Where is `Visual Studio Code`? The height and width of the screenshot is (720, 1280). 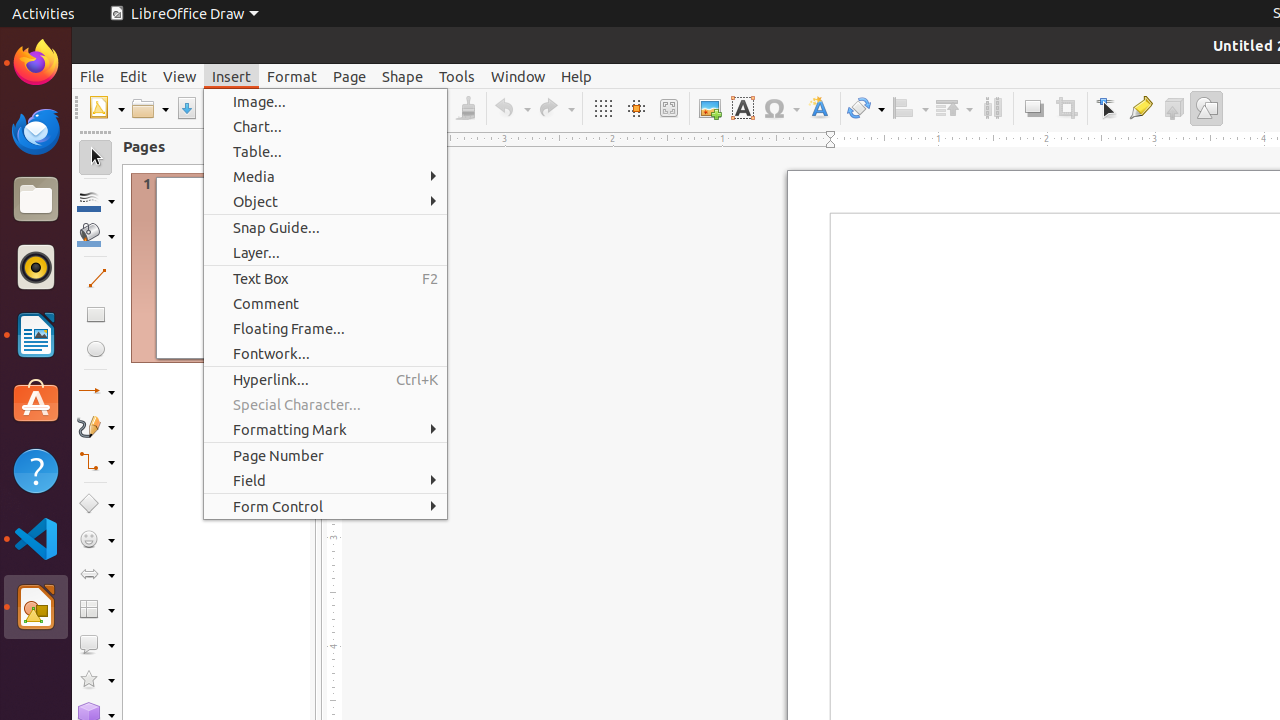
Visual Studio Code is located at coordinates (36, 538).